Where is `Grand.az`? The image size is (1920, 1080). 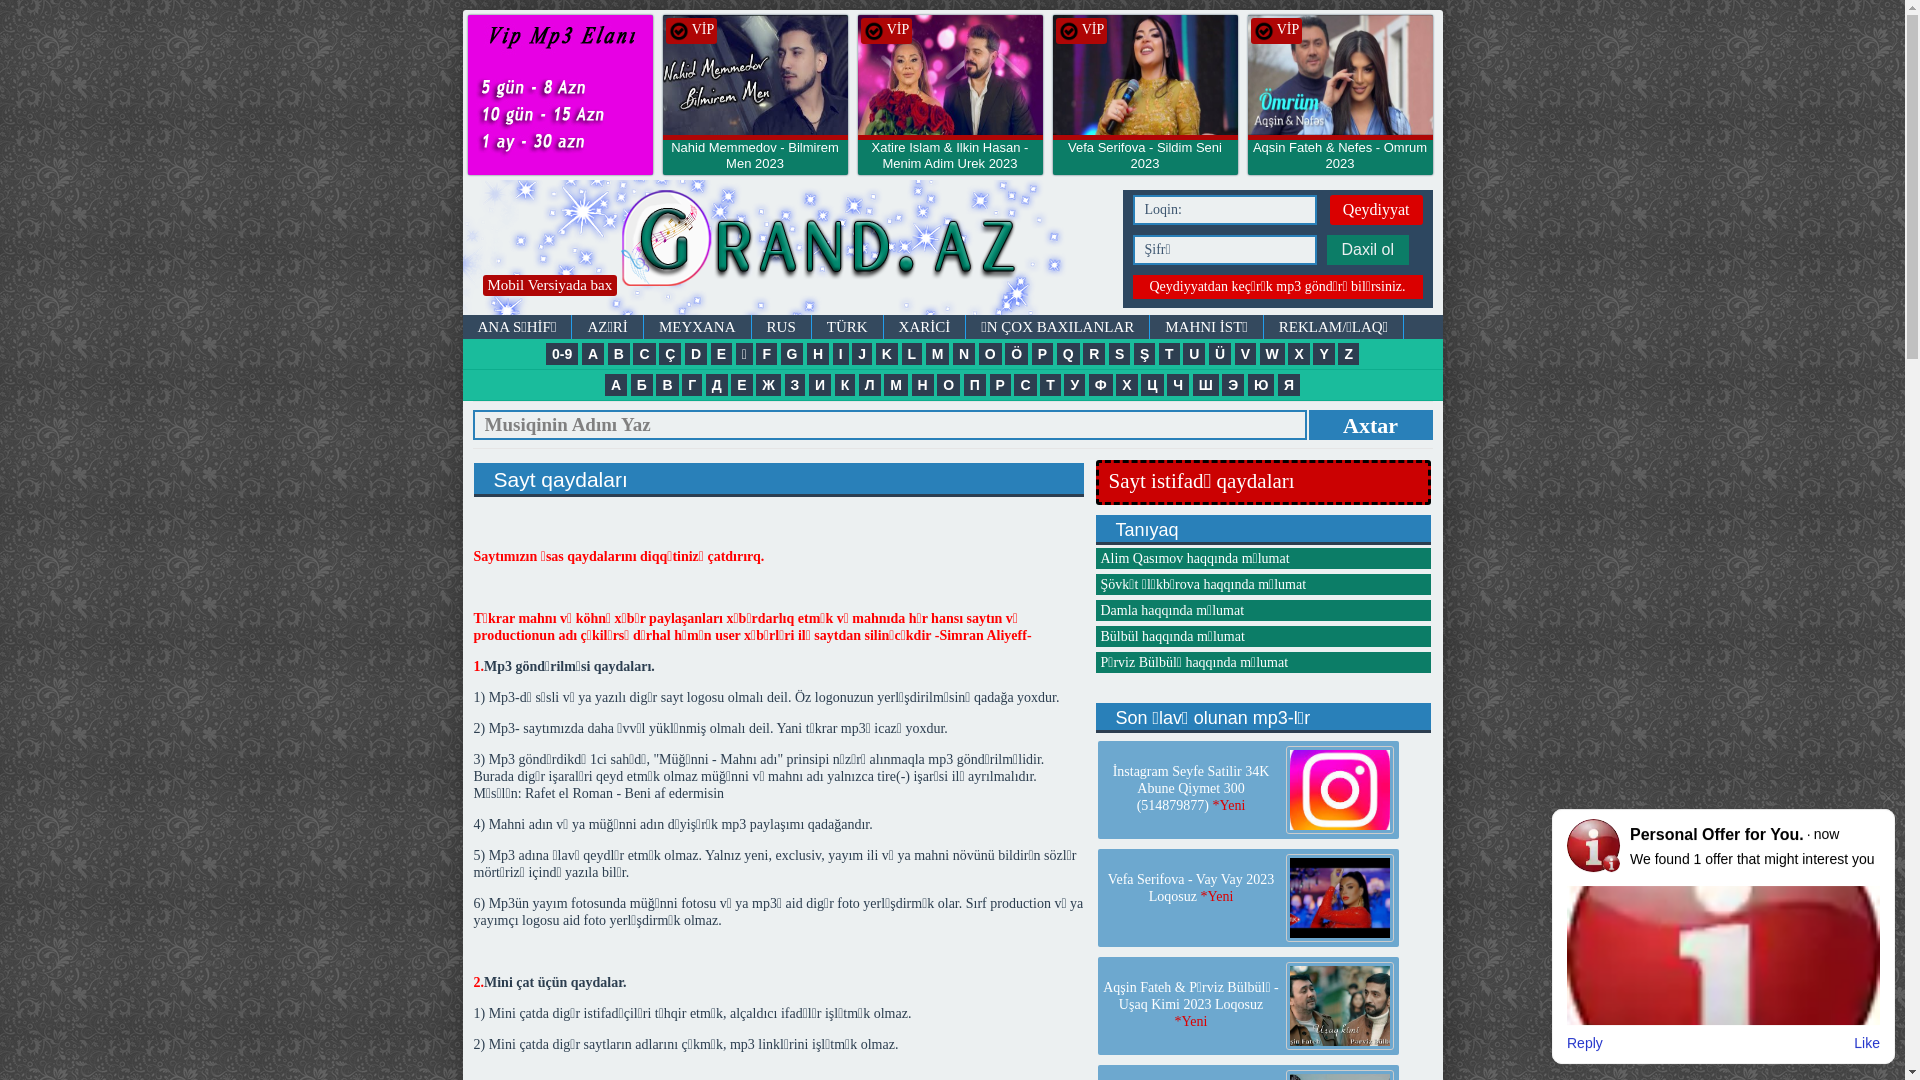
Grand.az is located at coordinates (1068, 31).